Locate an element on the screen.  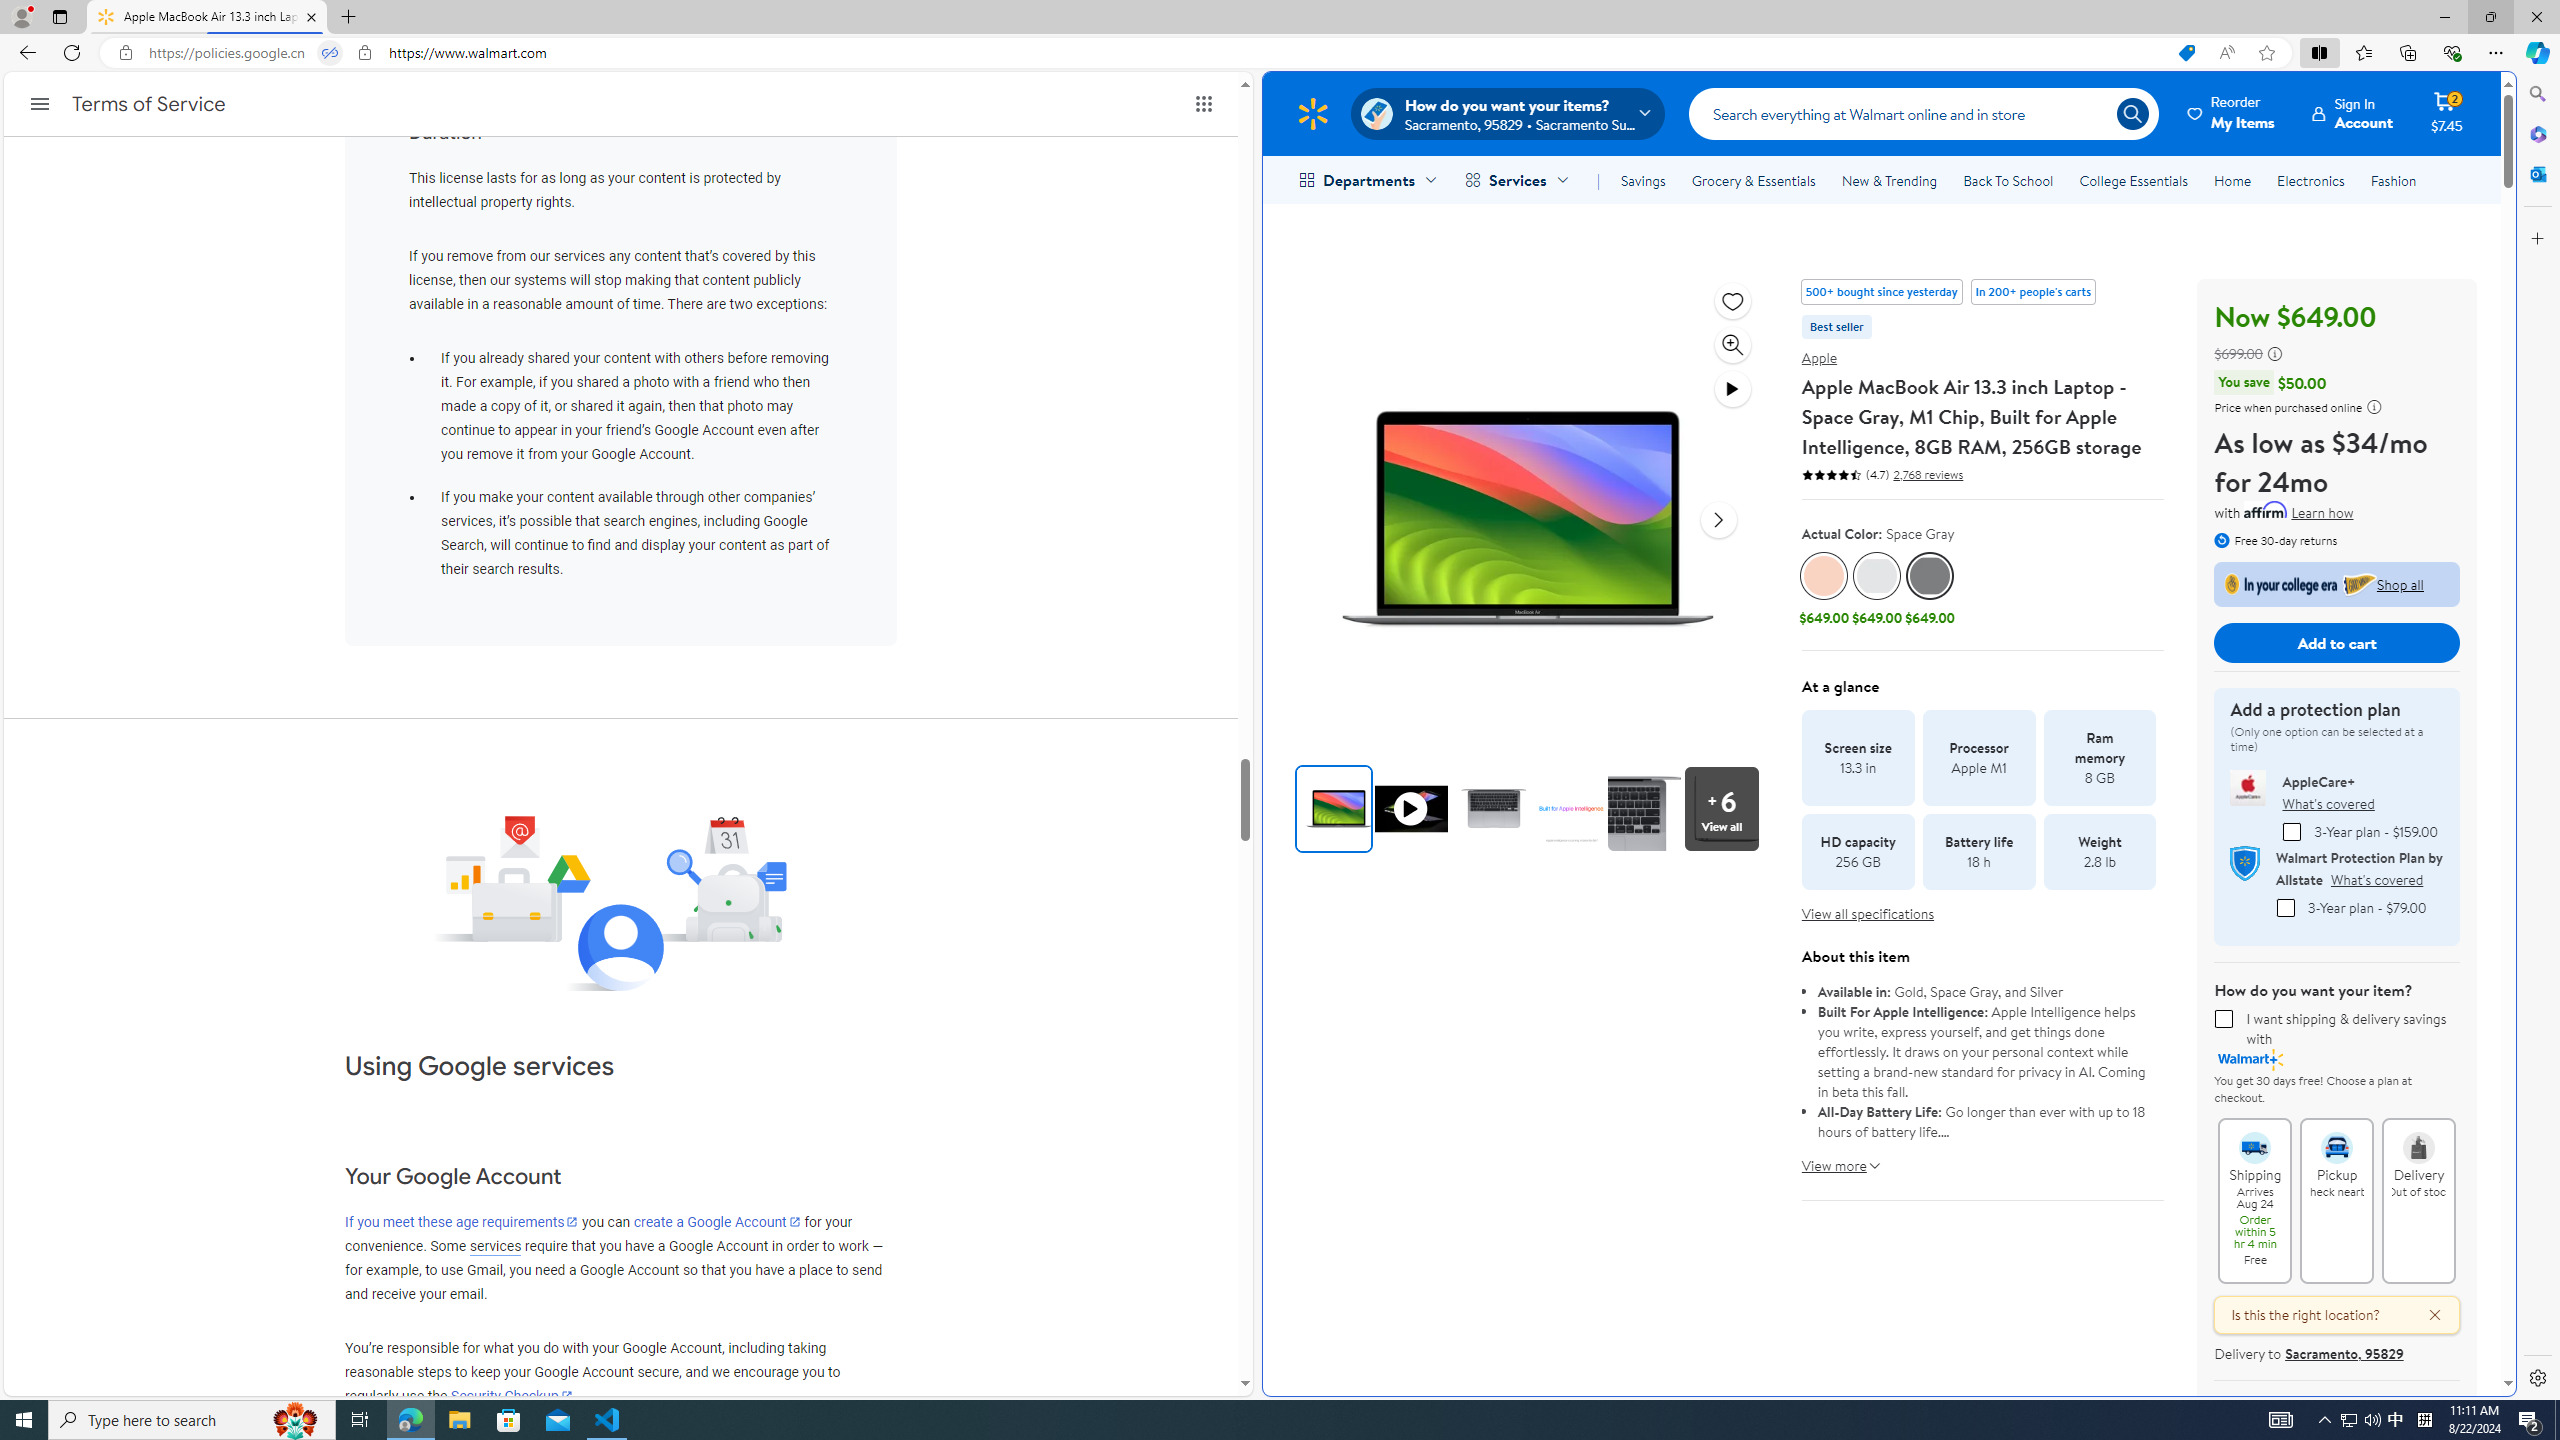
next media item is located at coordinates (1718, 520).